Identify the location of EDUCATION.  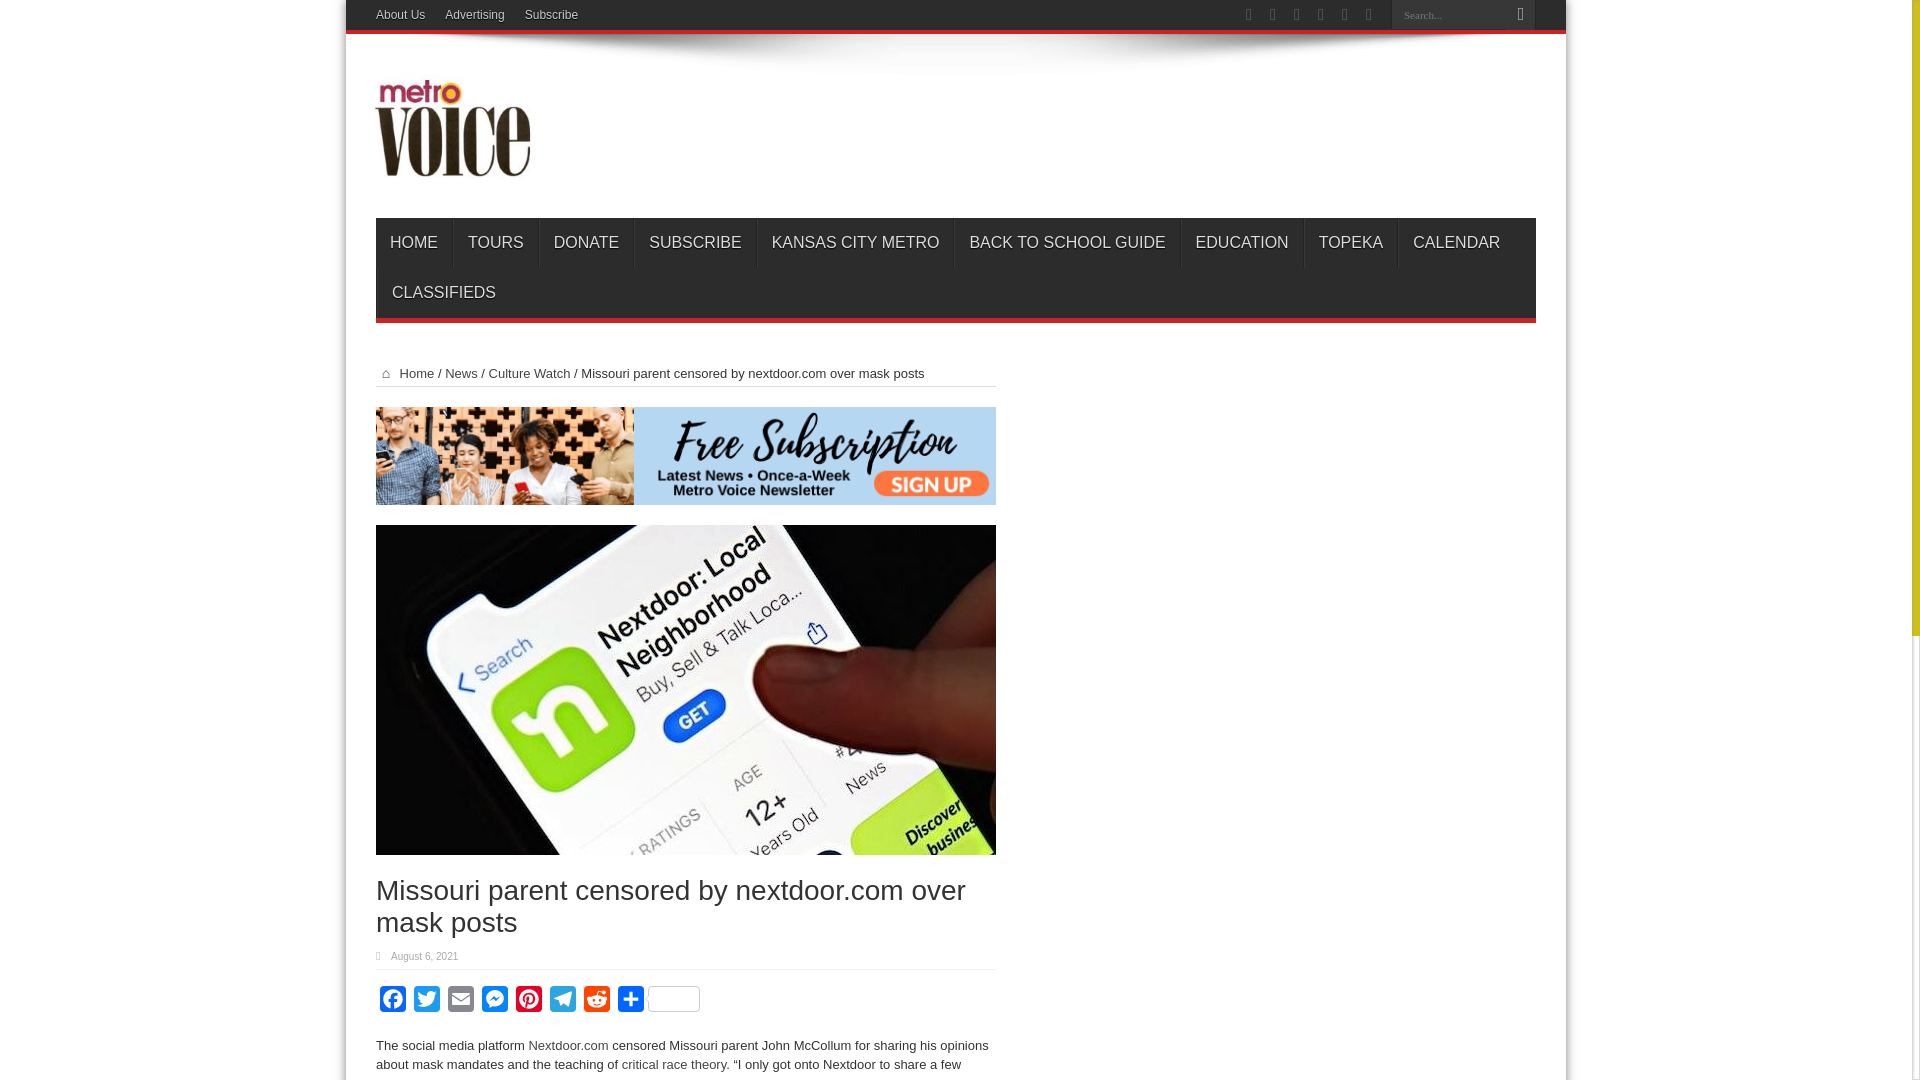
(1242, 242).